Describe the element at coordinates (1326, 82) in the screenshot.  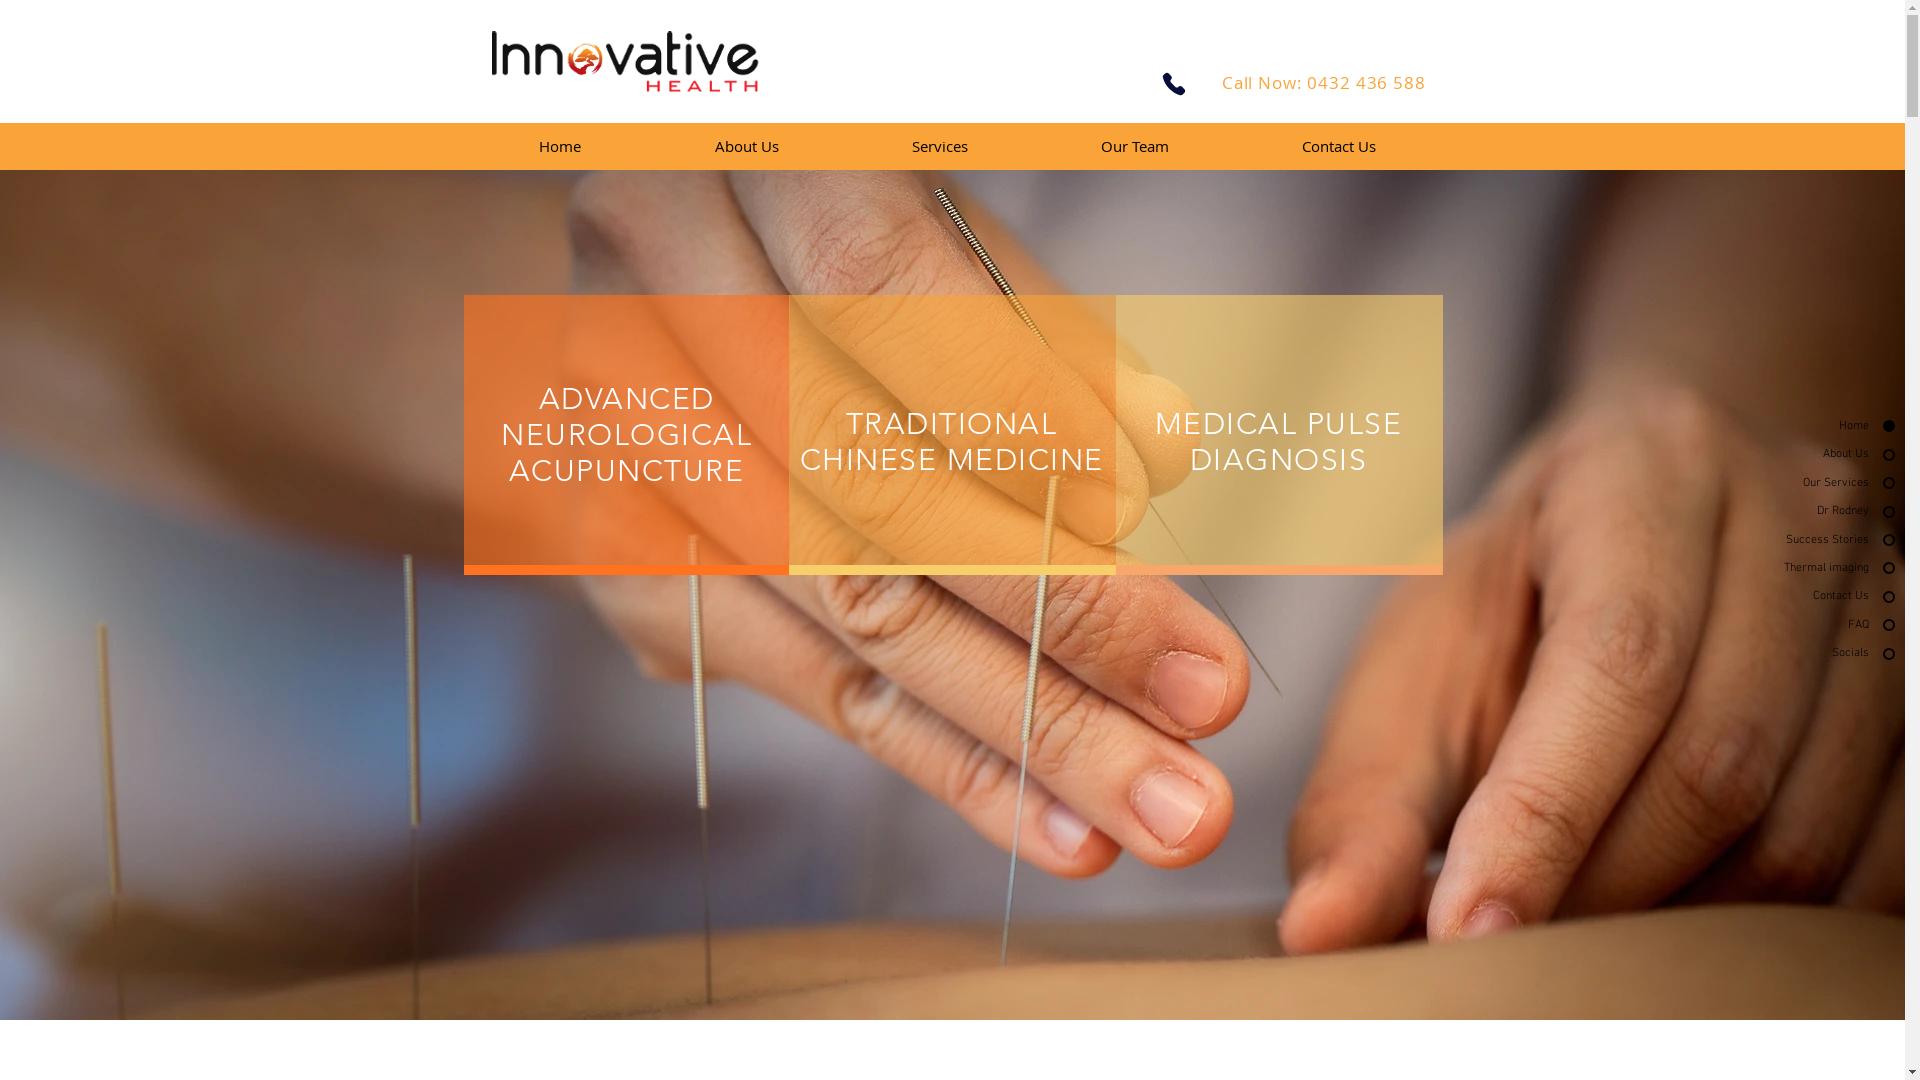
I see `Call Now: 0432 436 588 ` at that location.